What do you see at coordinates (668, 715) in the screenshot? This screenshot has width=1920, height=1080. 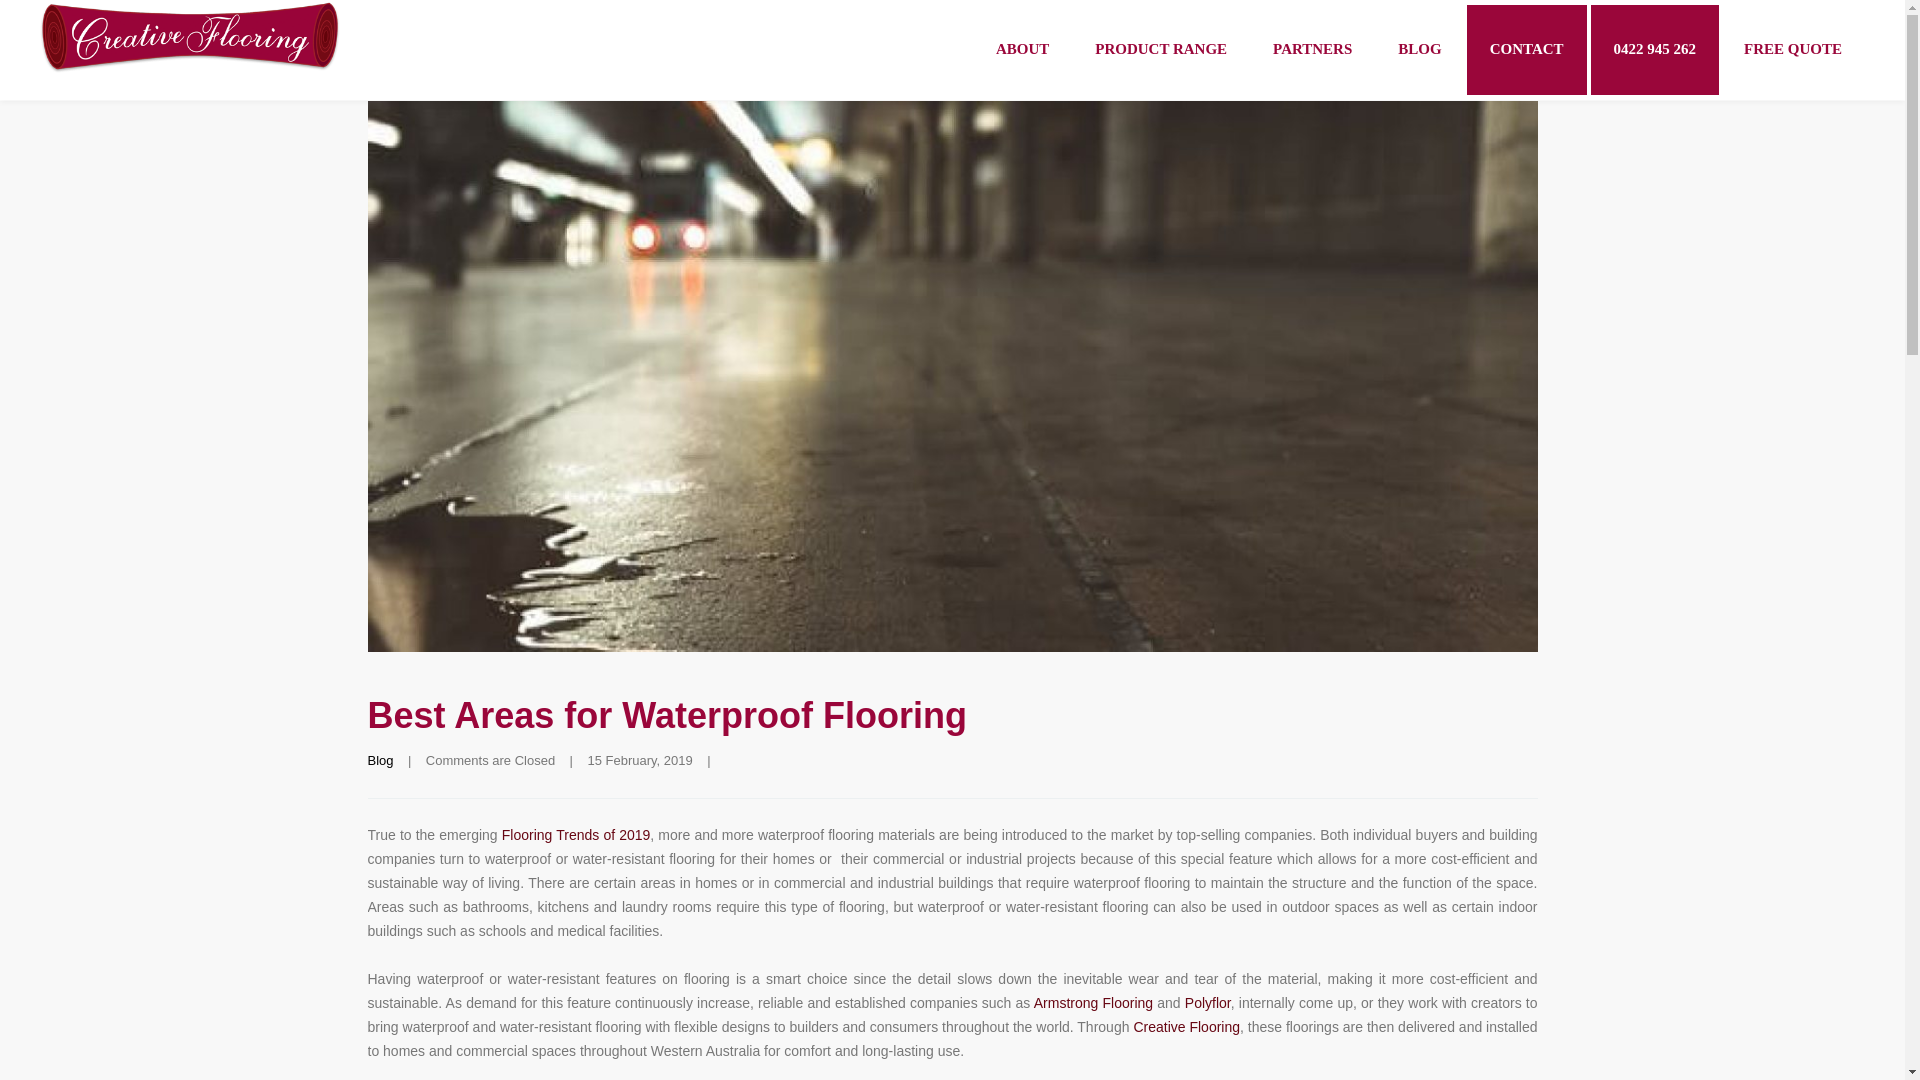 I see `Best Areas for Waterproof Flooring` at bounding box center [668, 715].